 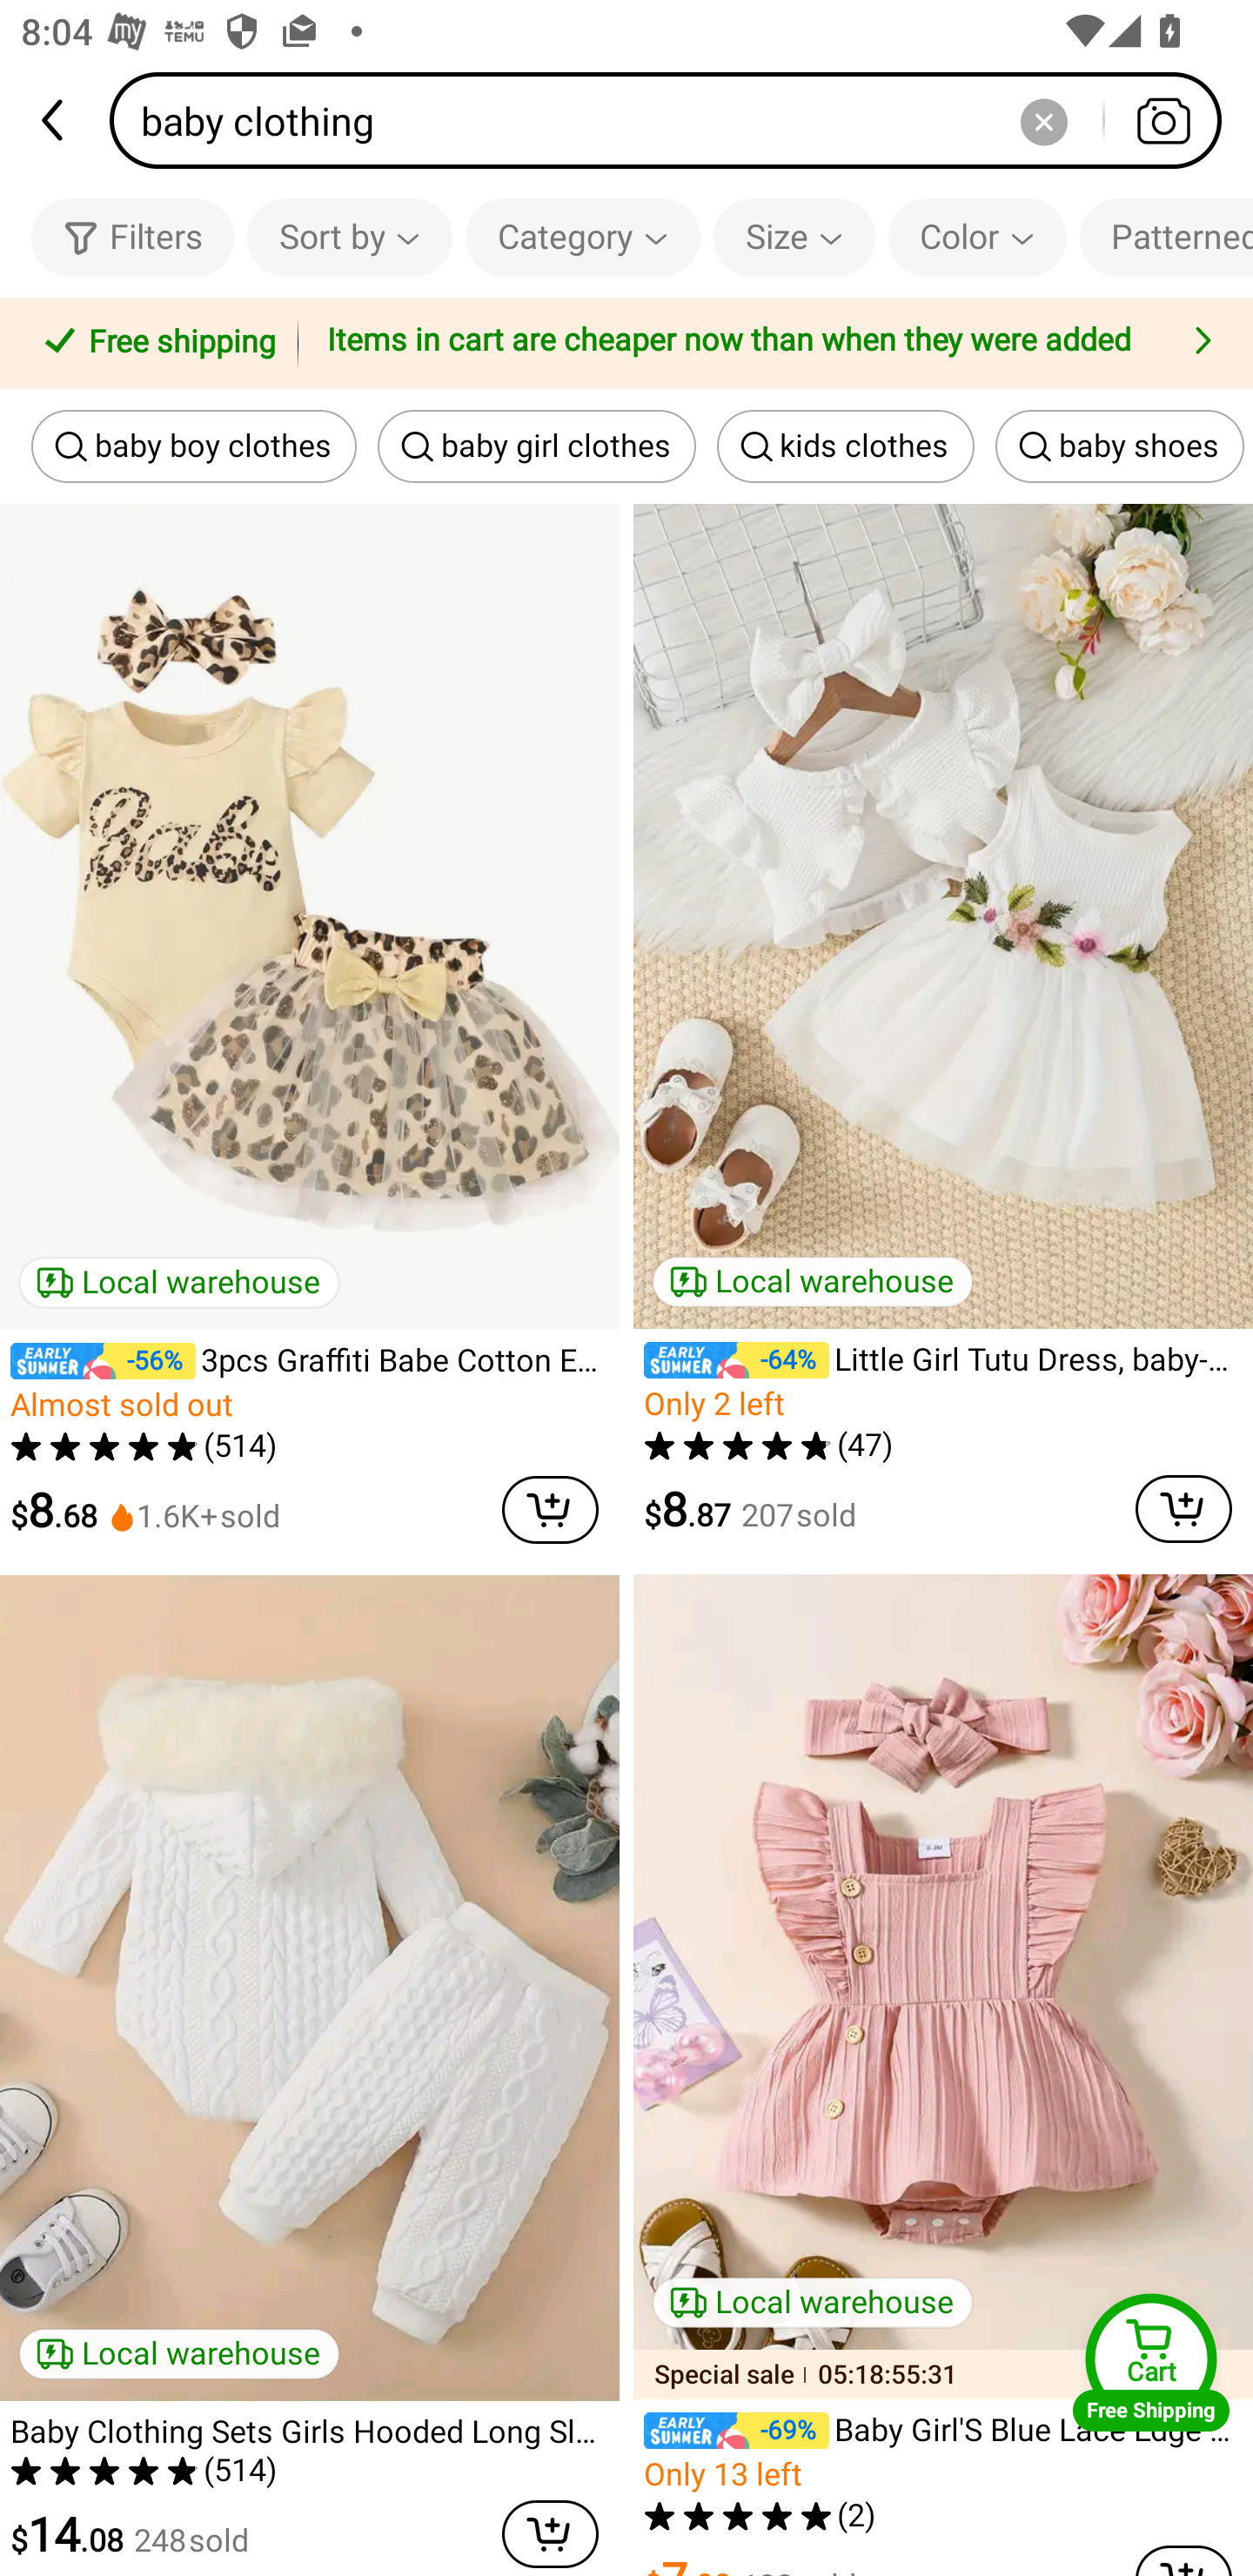 What do you see at coordinates (583, 237) in the screenshot?
I see `Category` at bounding box center [583, 237].